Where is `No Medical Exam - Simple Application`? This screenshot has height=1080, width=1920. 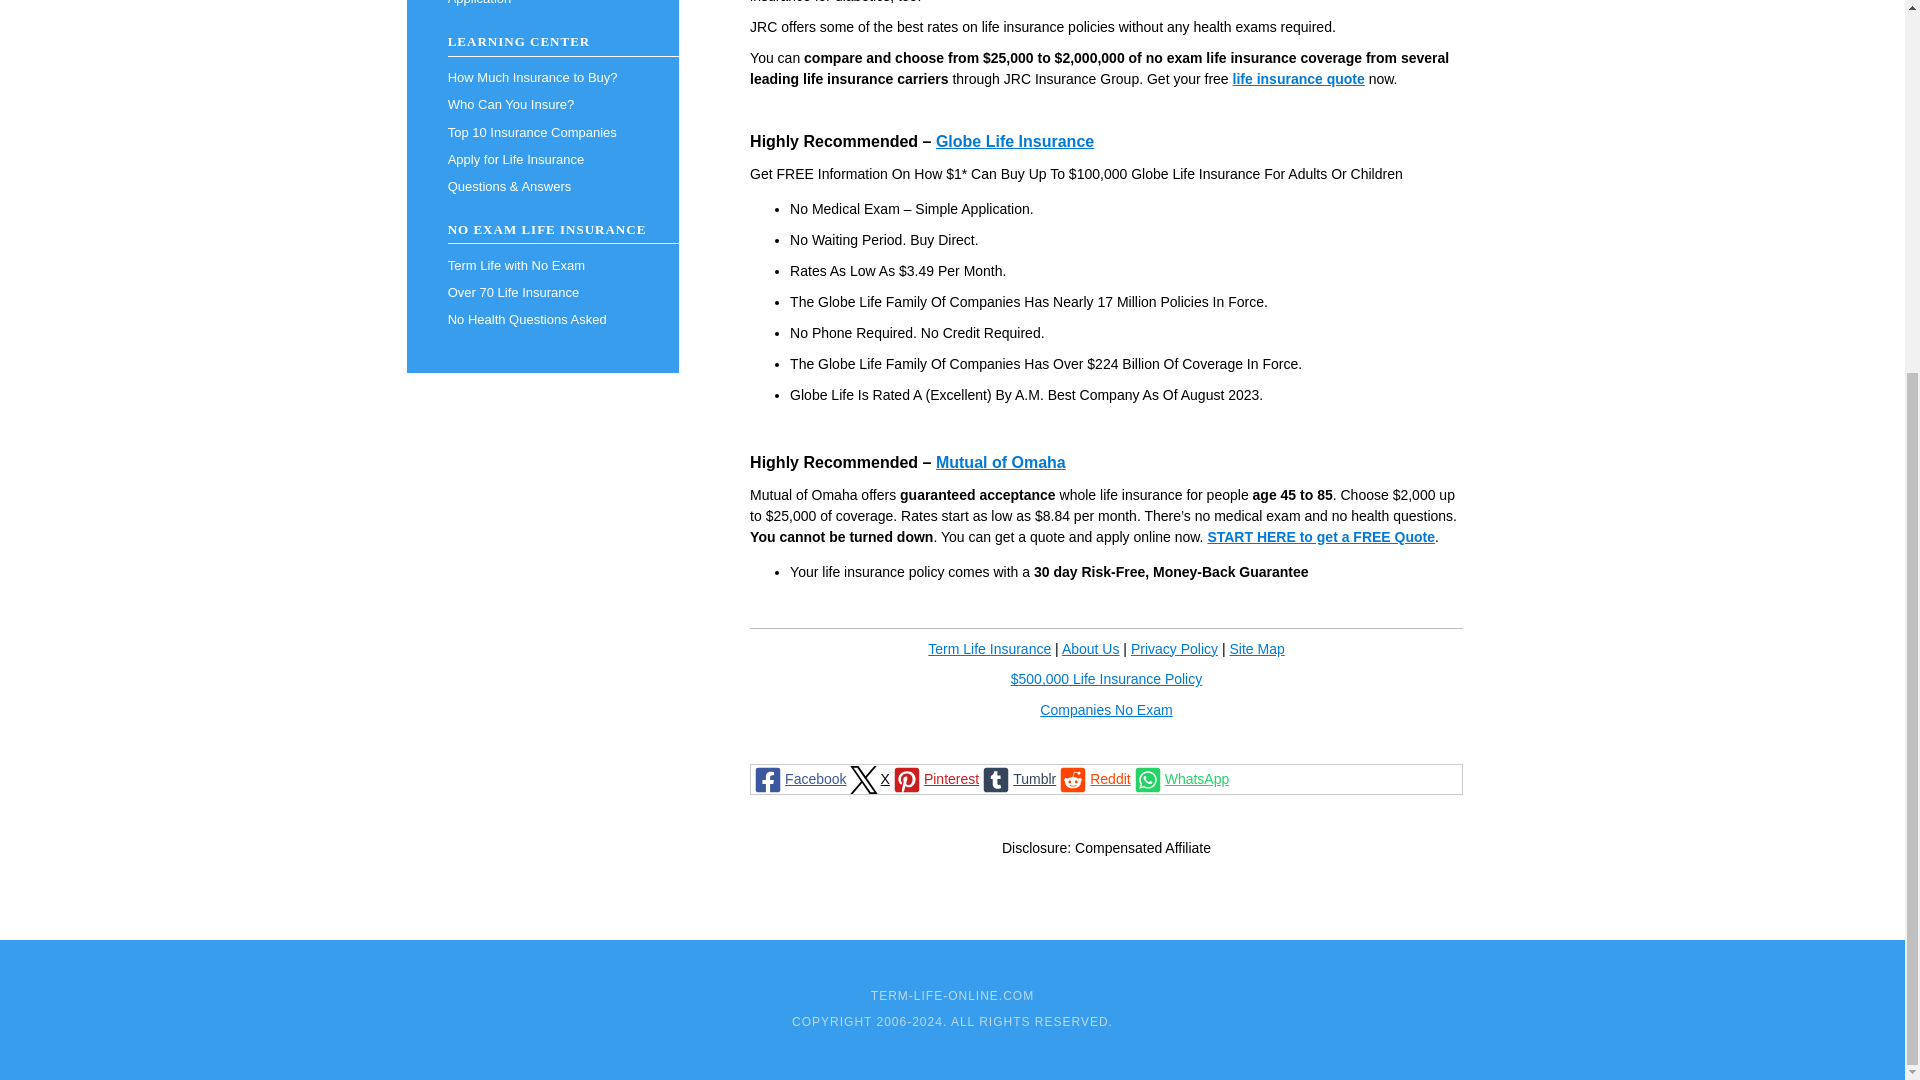
No Medical Exam - Simple Application is located at coordinates (542, 6).